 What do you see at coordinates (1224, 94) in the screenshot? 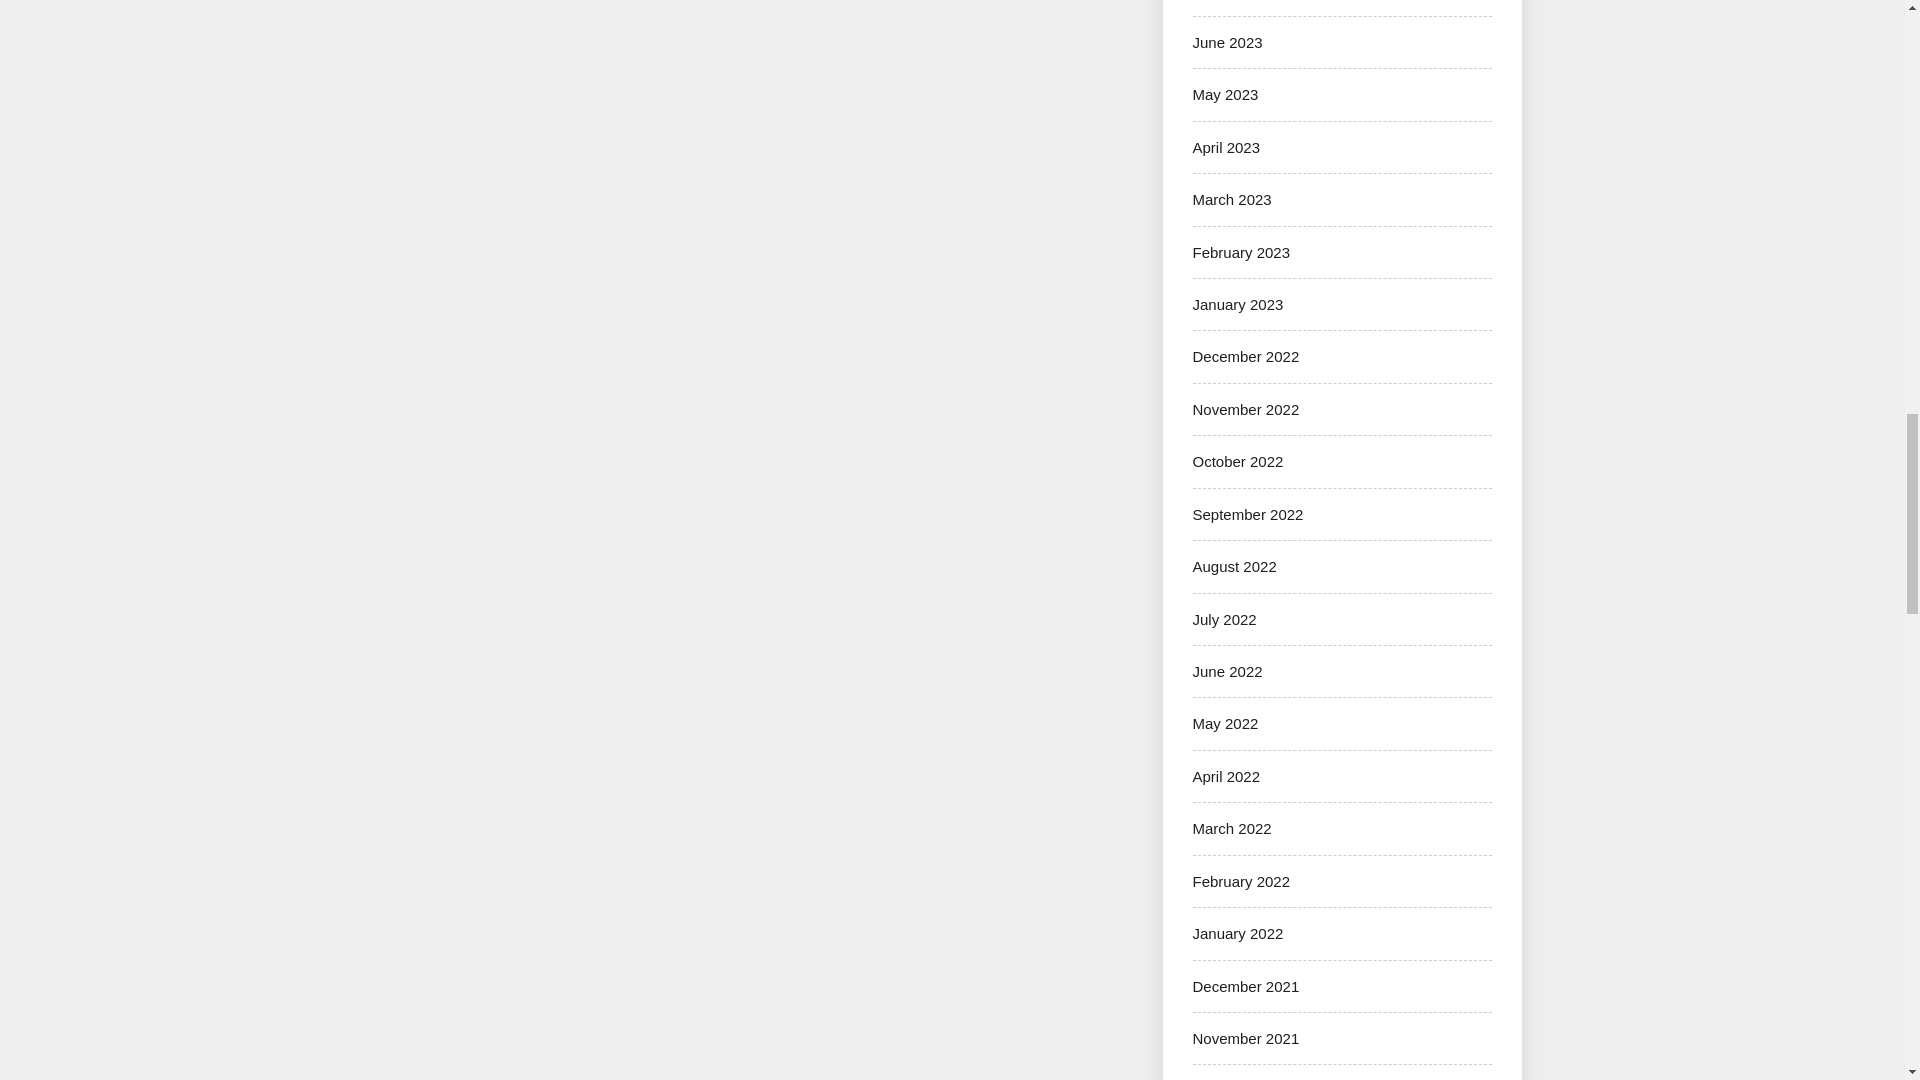
I see `May 2023` at bounding box center [1224, 94].